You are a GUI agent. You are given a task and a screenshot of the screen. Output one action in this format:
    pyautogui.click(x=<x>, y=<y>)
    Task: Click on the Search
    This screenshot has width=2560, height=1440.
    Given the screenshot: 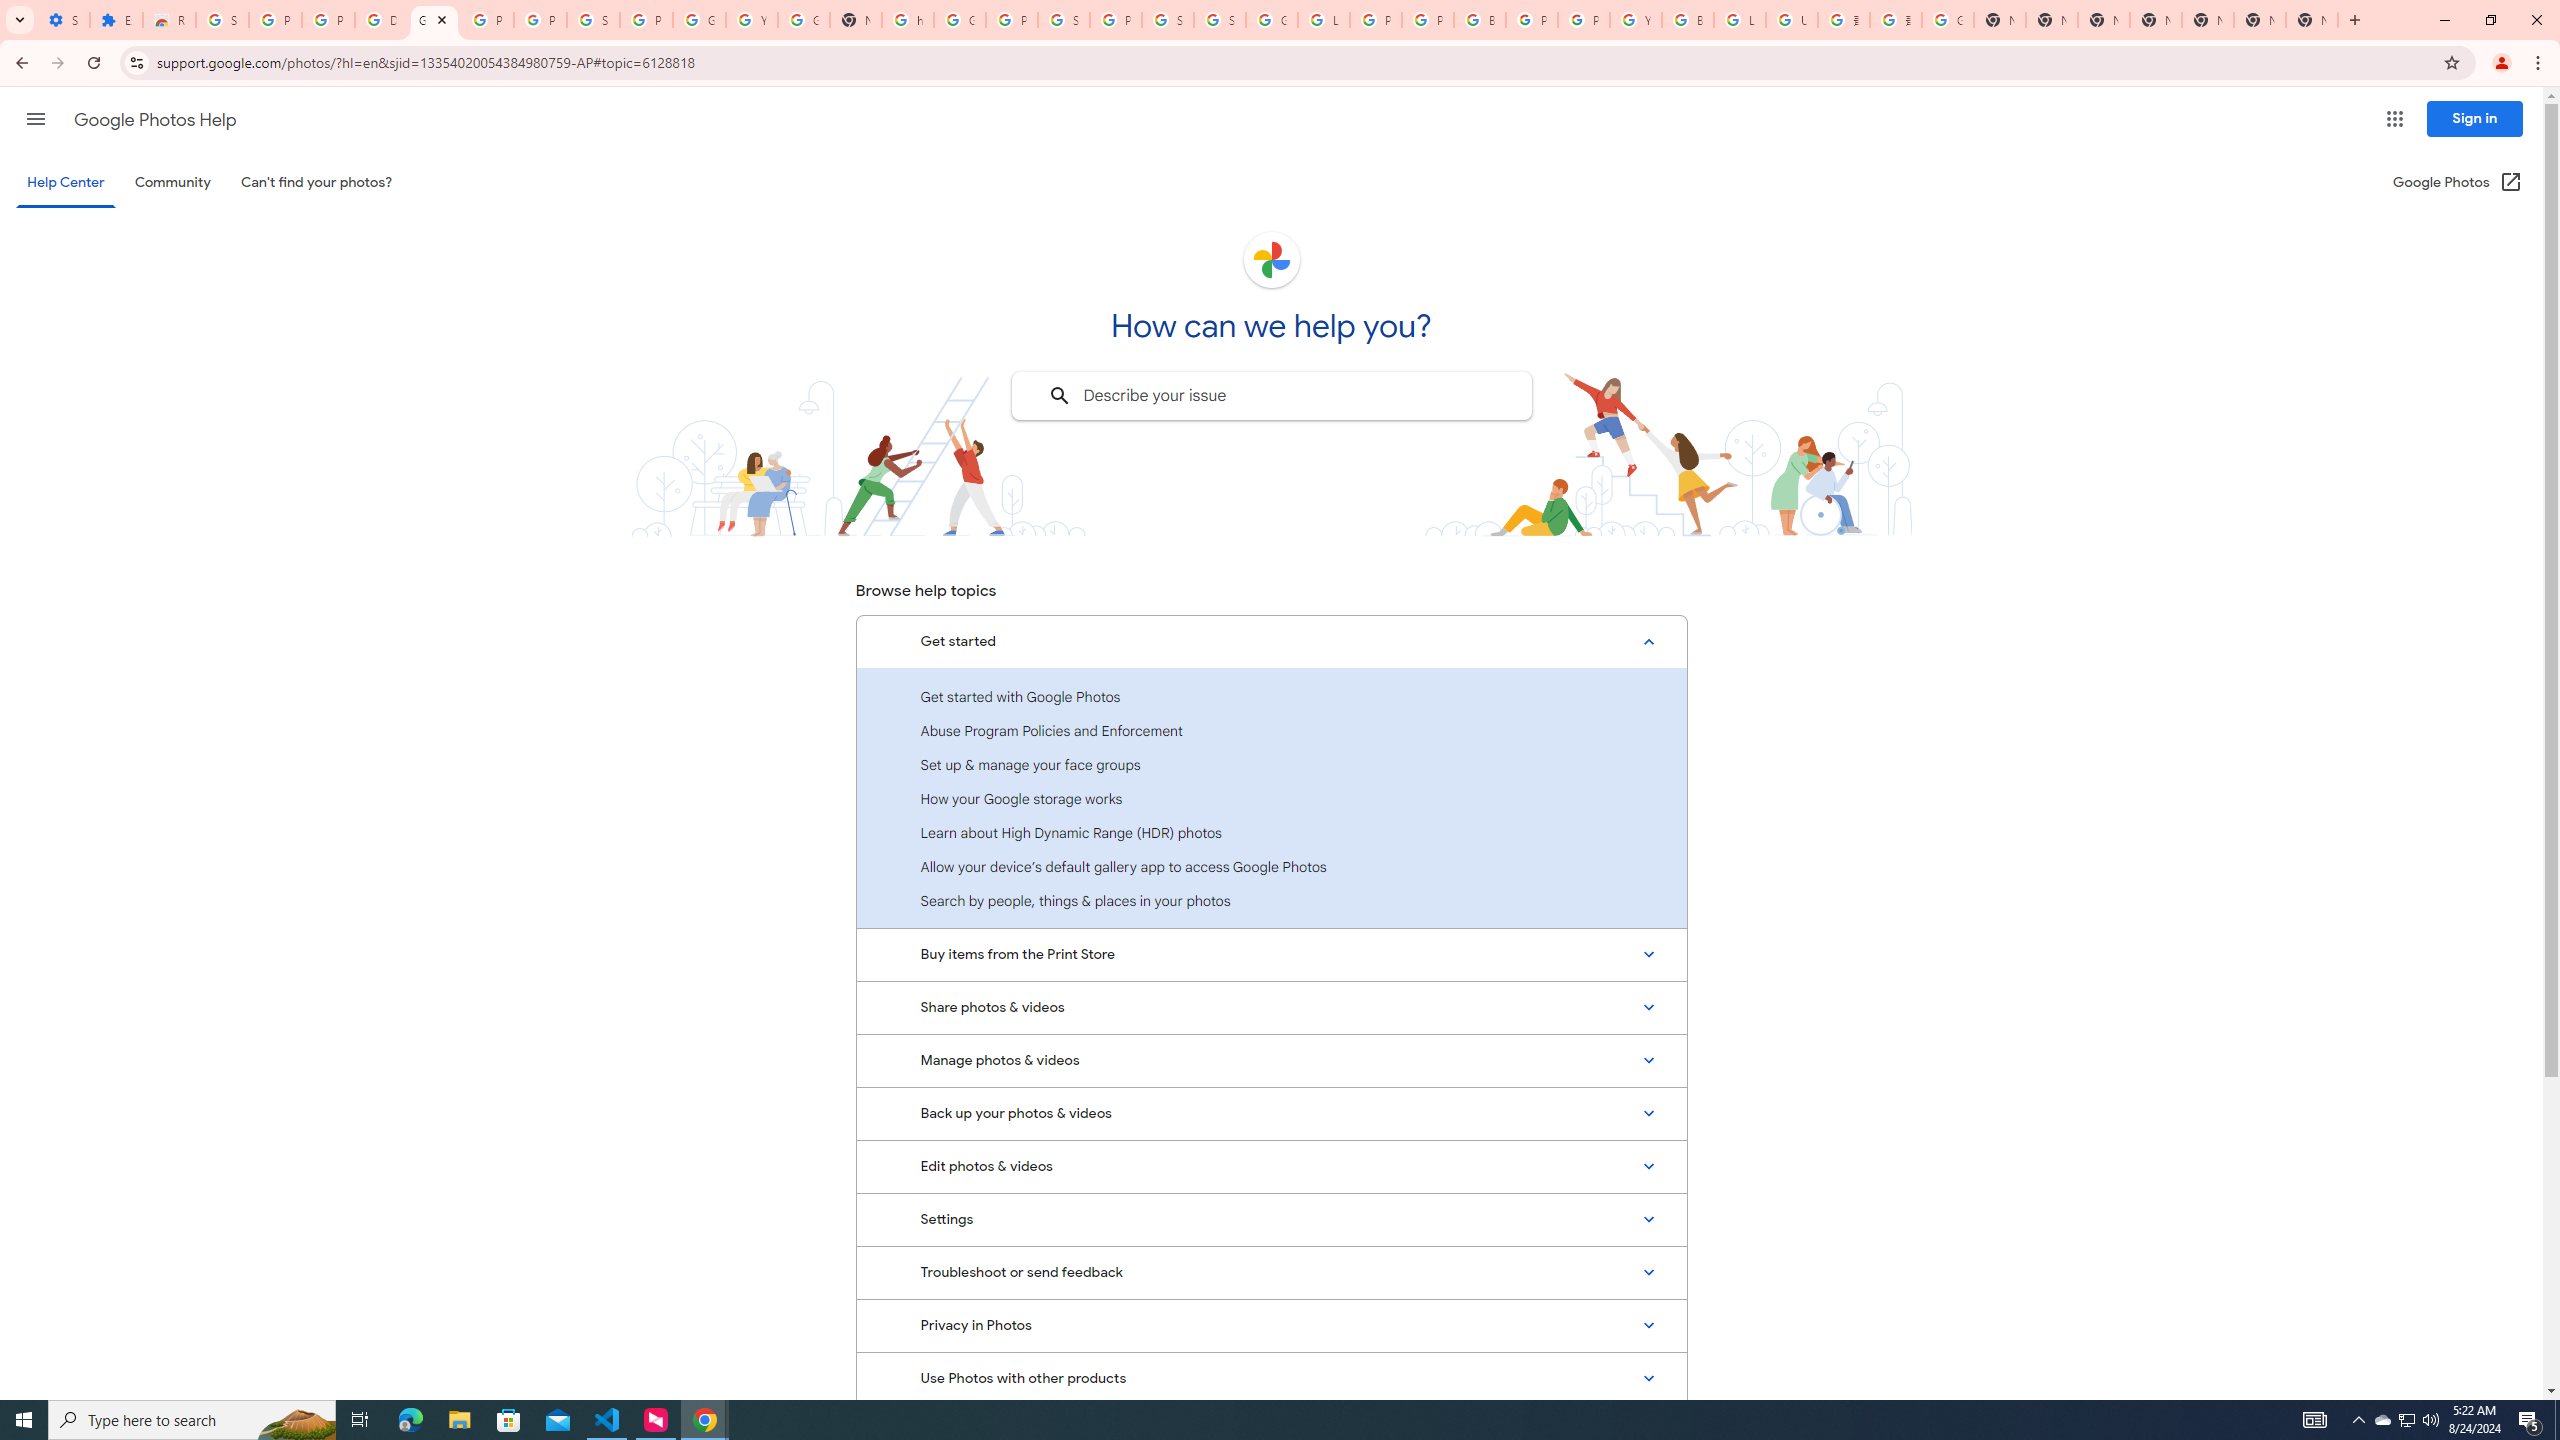 What is the action you would take?
    pyautogui.click(x=1058, y=396)
    